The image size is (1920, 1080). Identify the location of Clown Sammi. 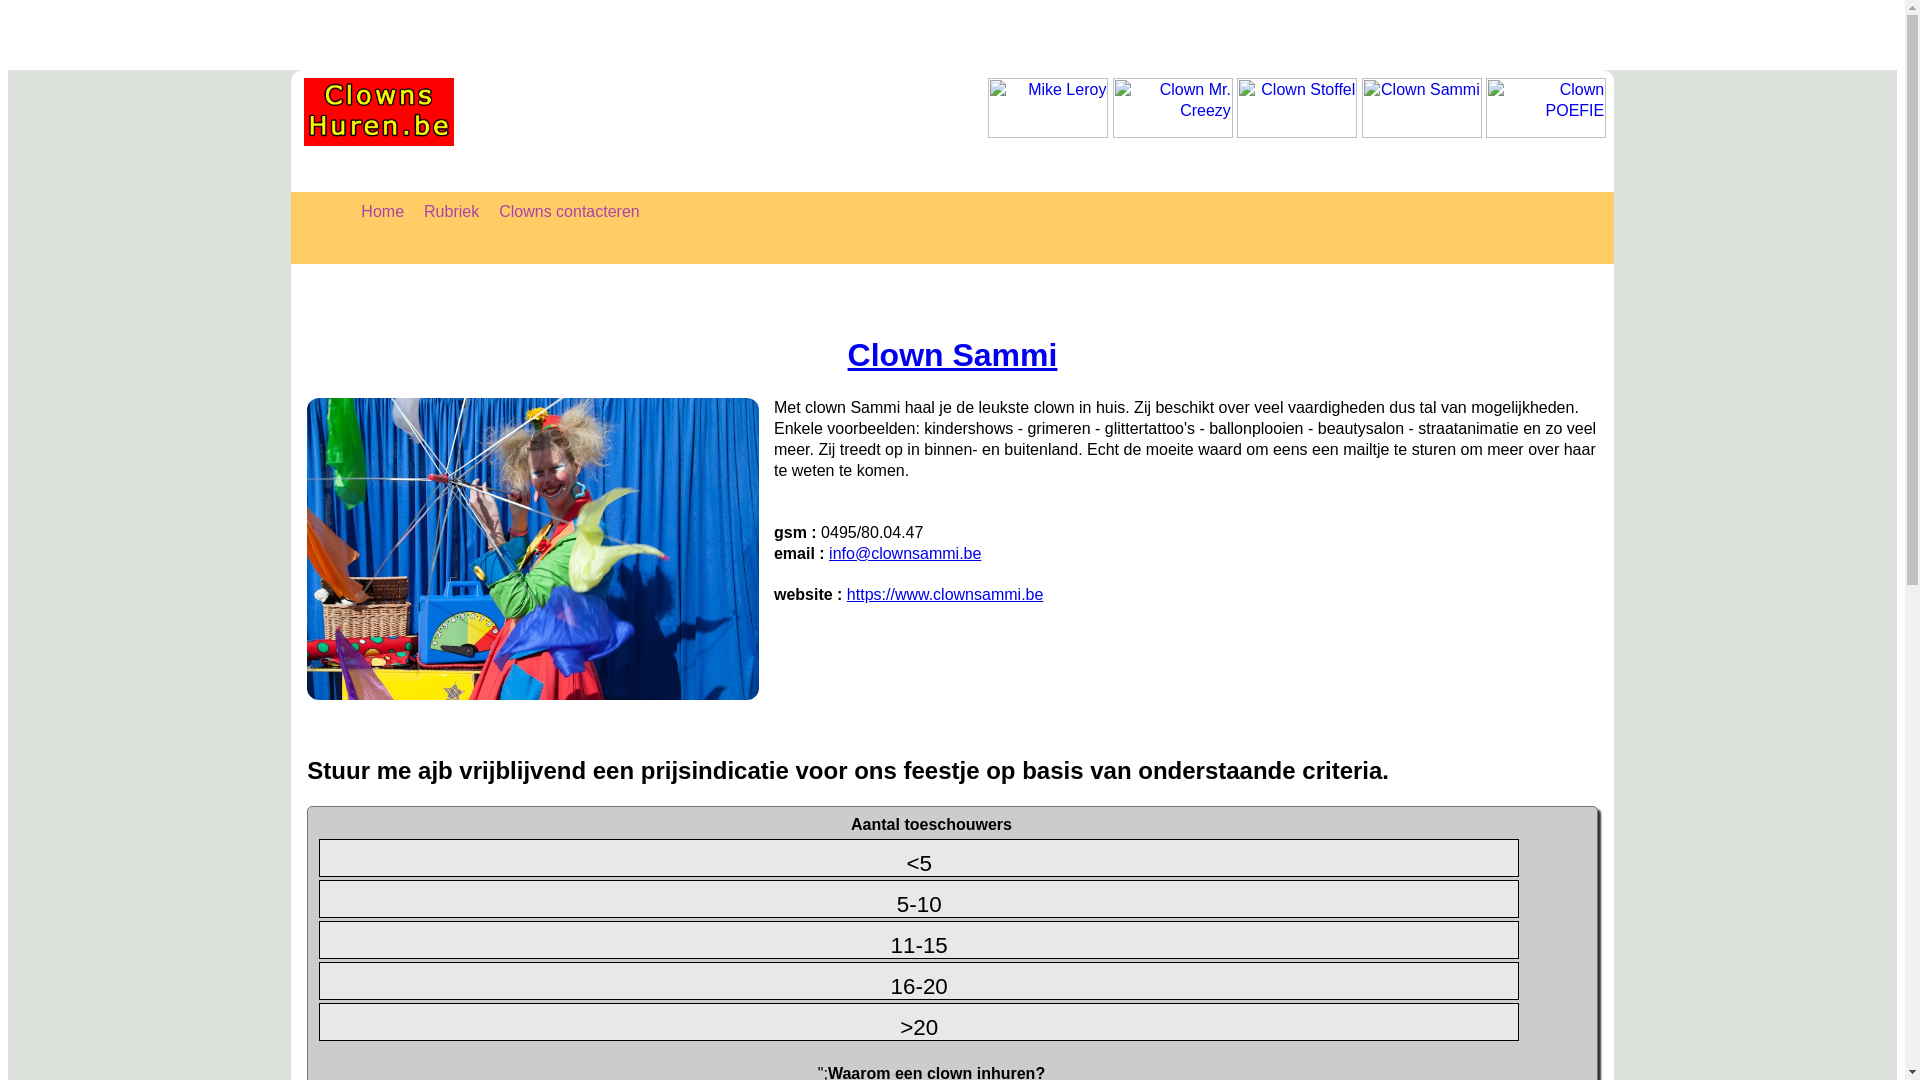
(533, 548).